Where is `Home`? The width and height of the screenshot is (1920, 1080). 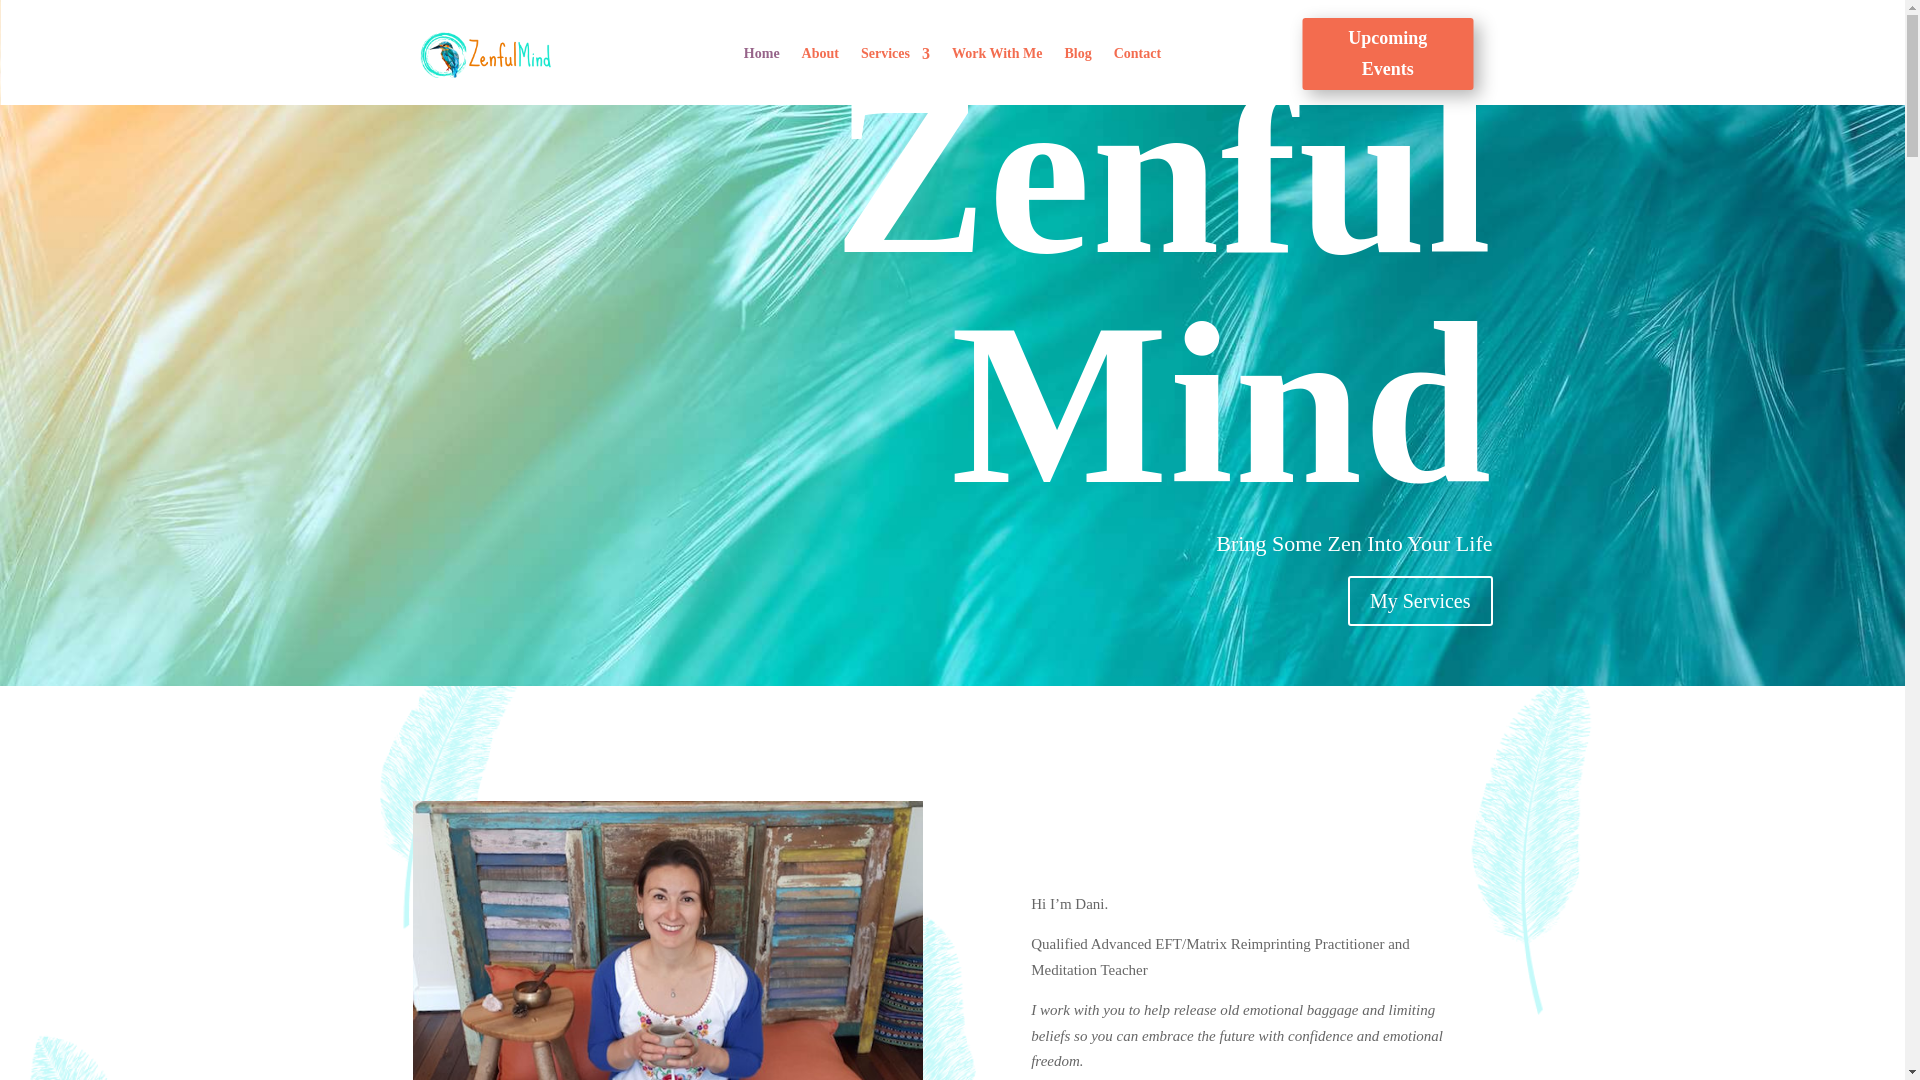 Home is located at coordinates (762, 58).